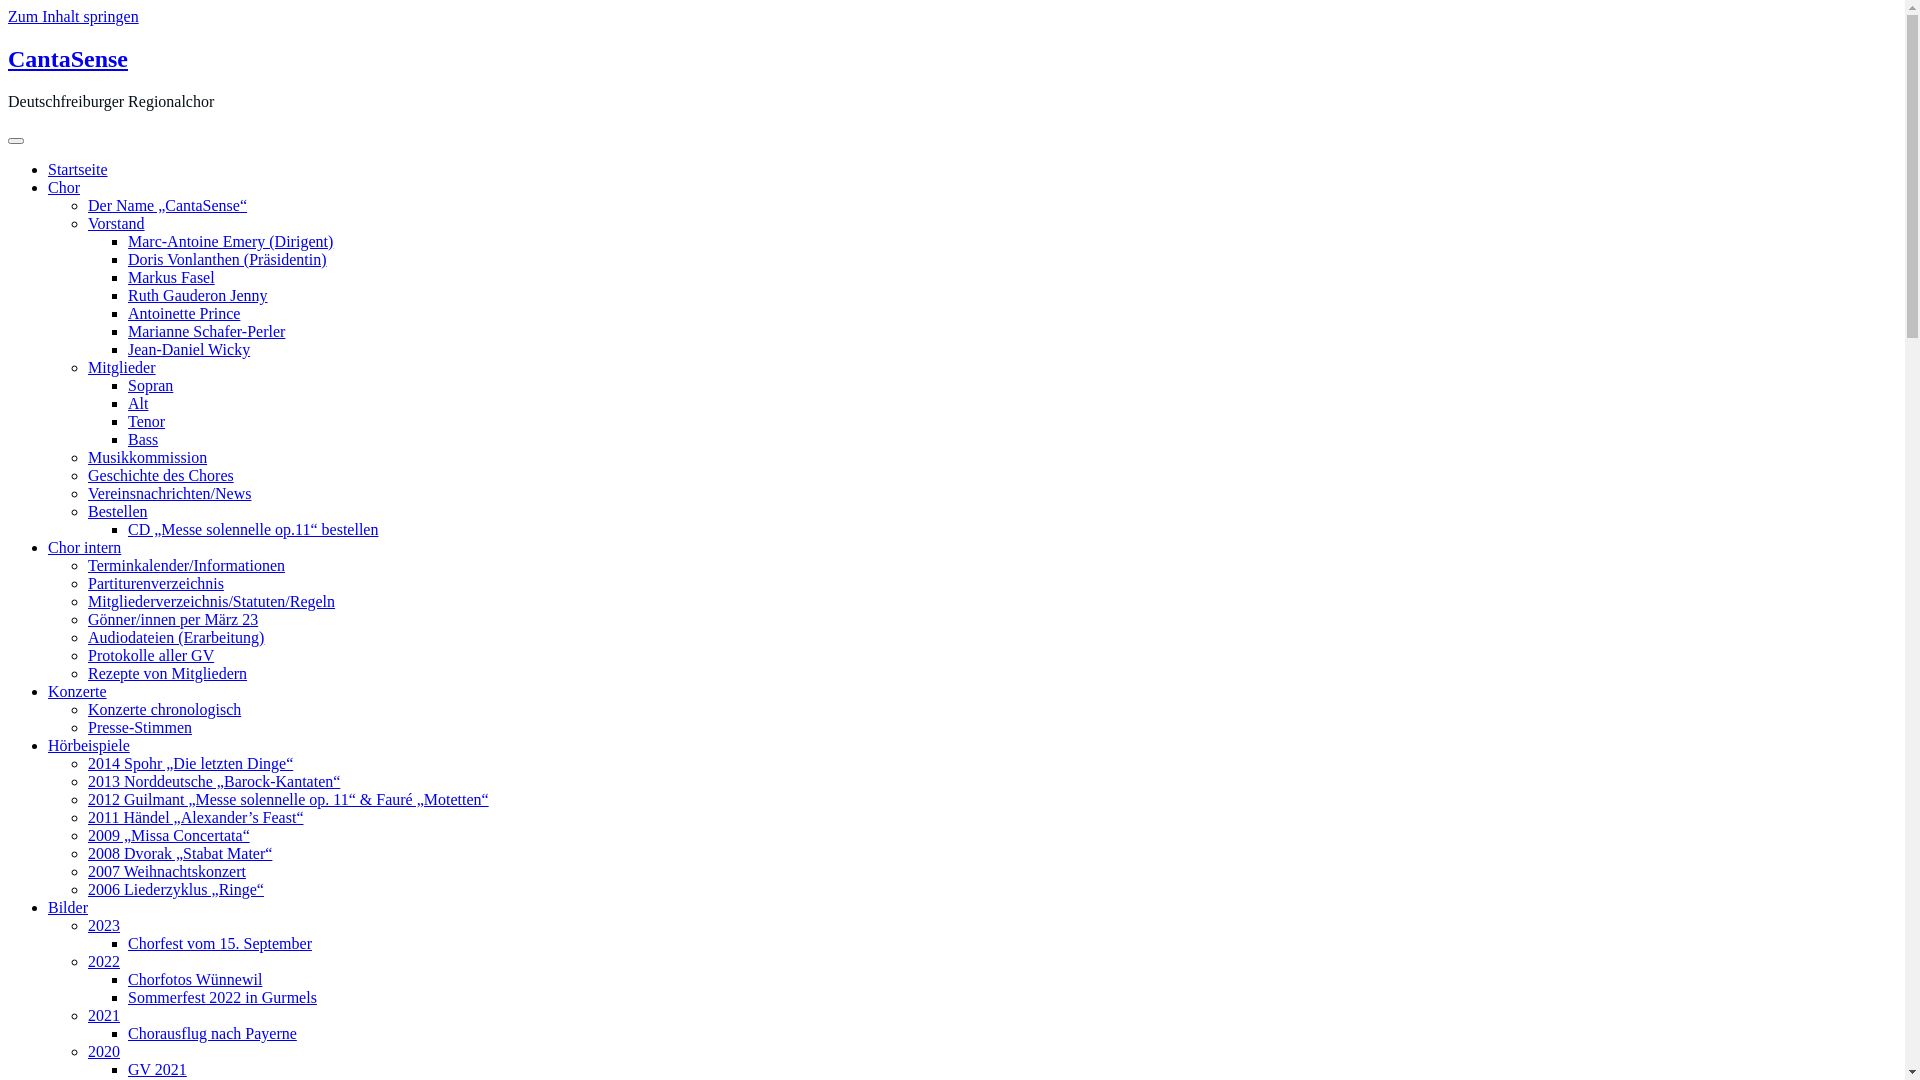 This screenshot has height=1080, width=1920. What do you see at coordinates (78, 170) in the screenshot?
I see `Startseite` at bounding box center [78, 170].